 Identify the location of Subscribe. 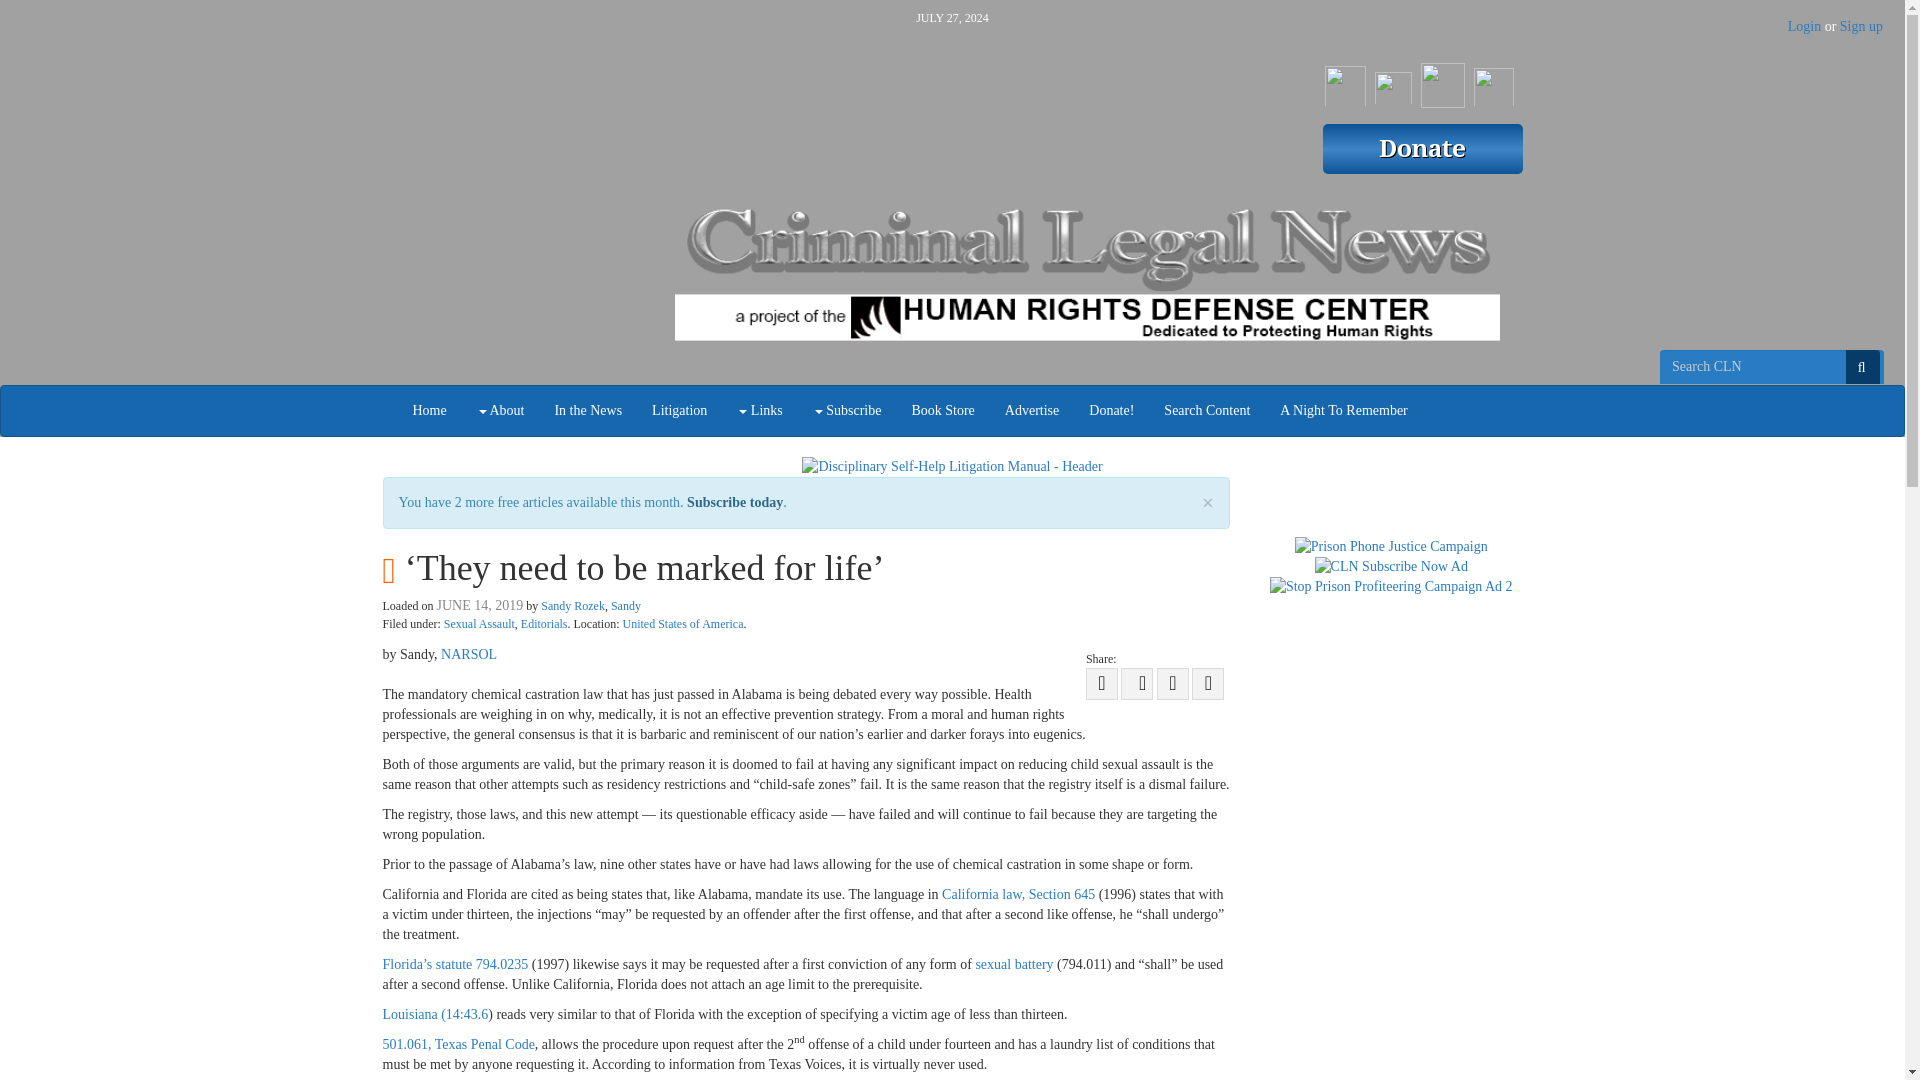
(847, 410).